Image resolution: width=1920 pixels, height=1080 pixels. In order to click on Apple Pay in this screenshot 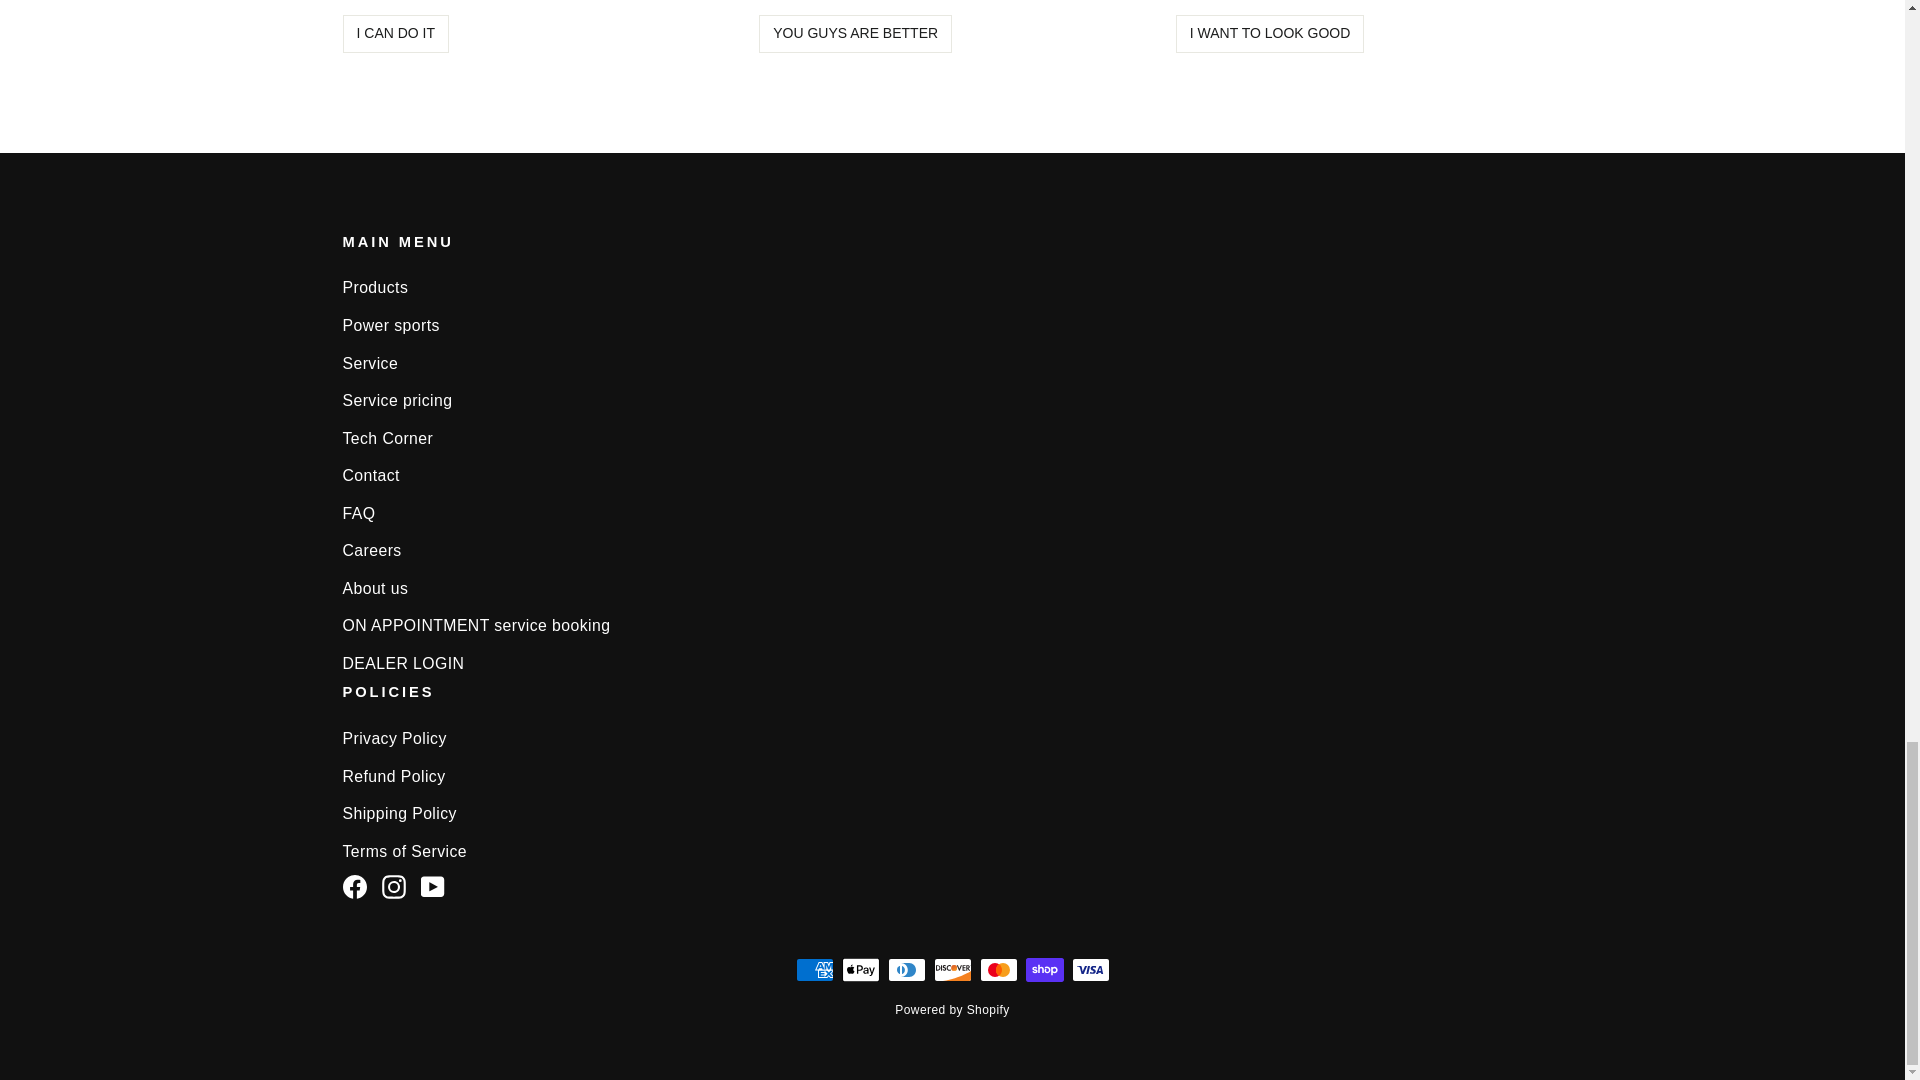, I will do `click(860, 969)`.